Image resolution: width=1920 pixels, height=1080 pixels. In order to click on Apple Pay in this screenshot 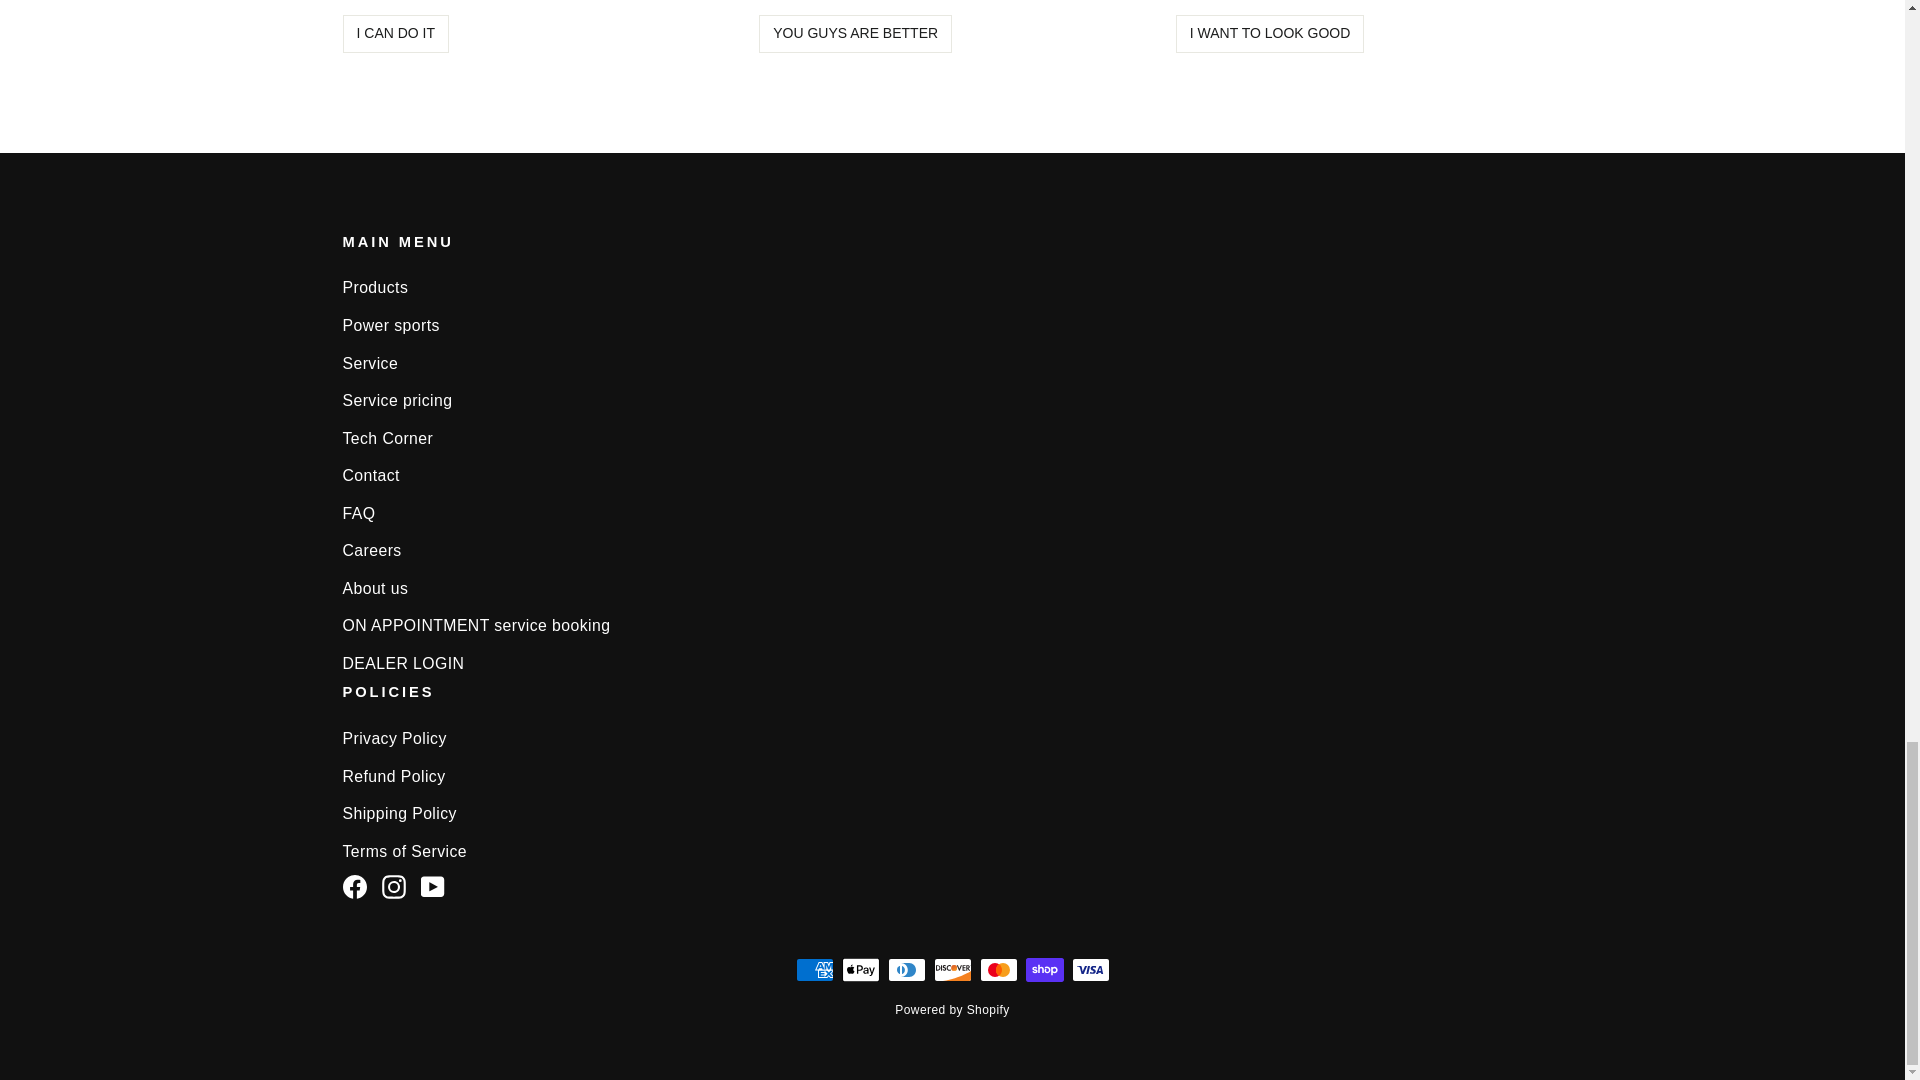, I will do `click(860, 969)`.